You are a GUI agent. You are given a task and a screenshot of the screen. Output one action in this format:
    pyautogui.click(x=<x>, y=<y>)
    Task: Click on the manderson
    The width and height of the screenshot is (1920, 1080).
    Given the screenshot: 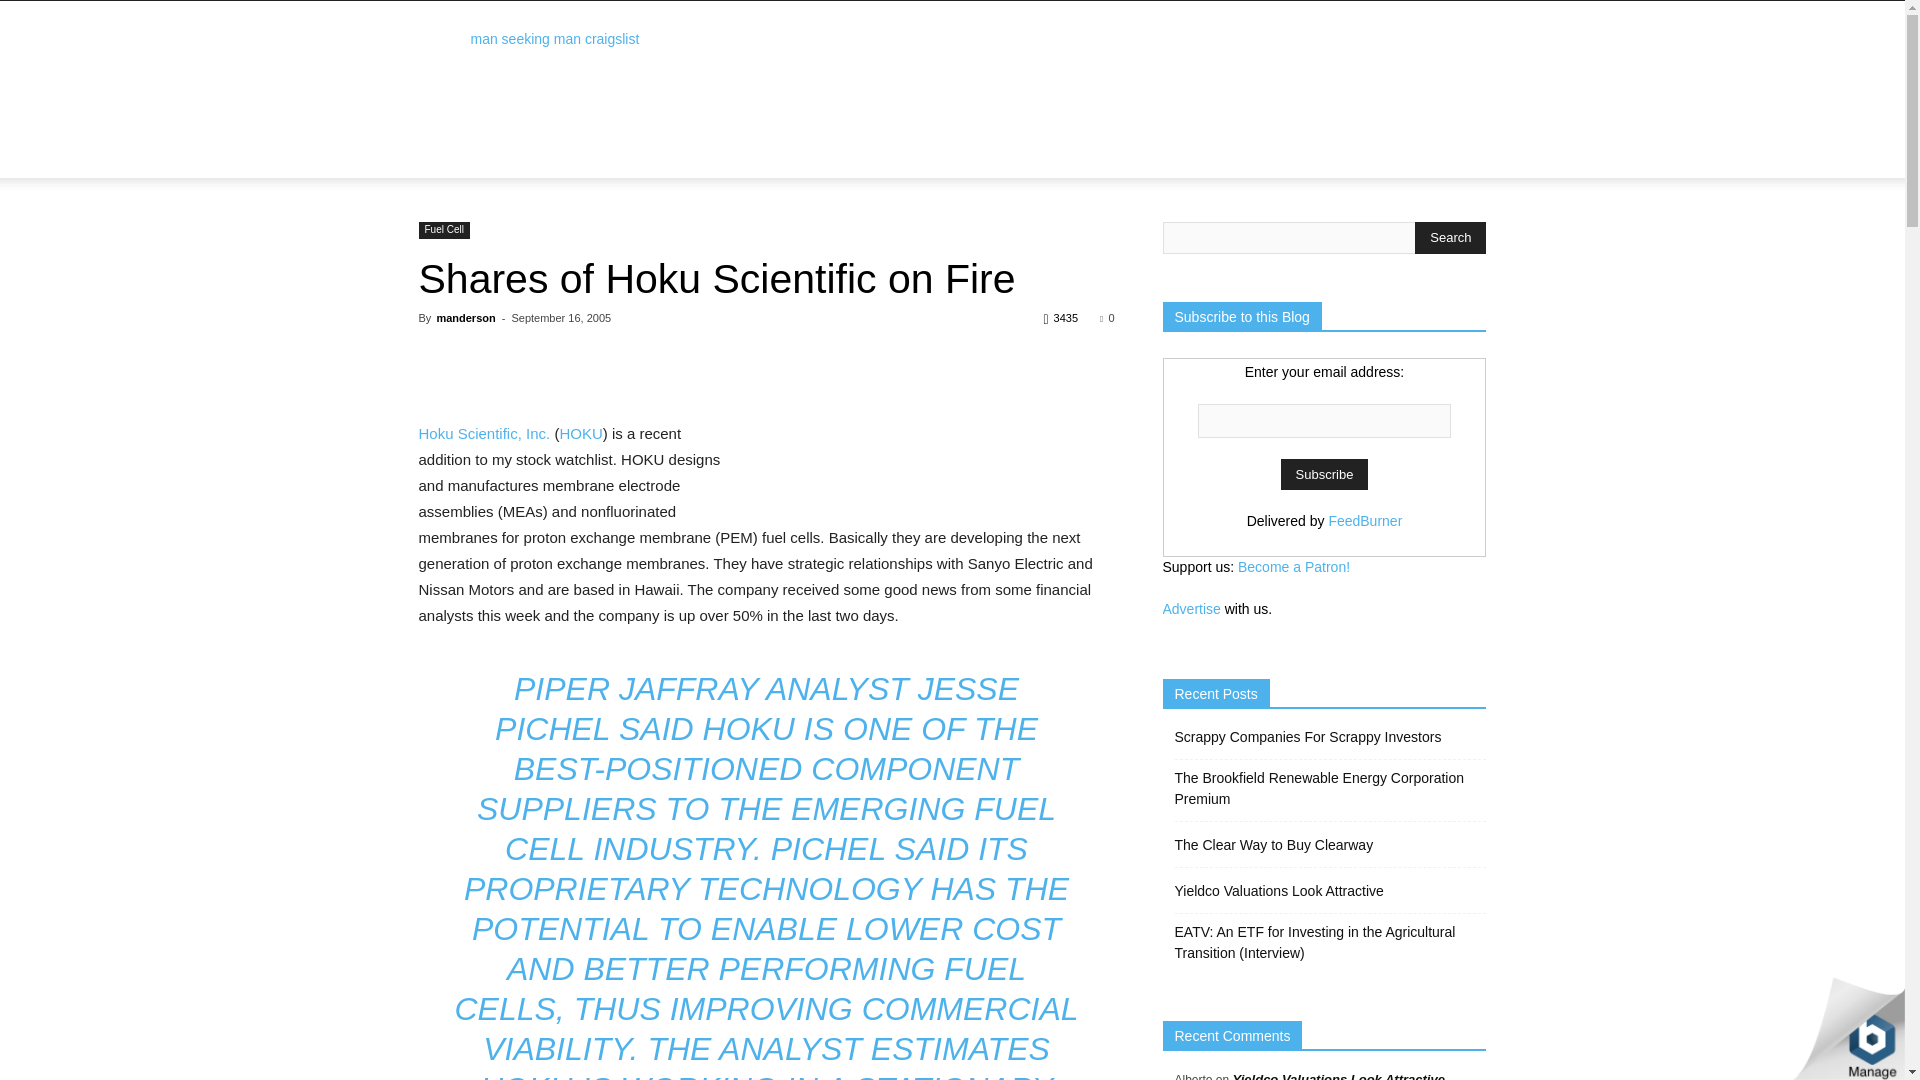 What is the action you would take?
    pyautogui.click(x=465, y=318)
    